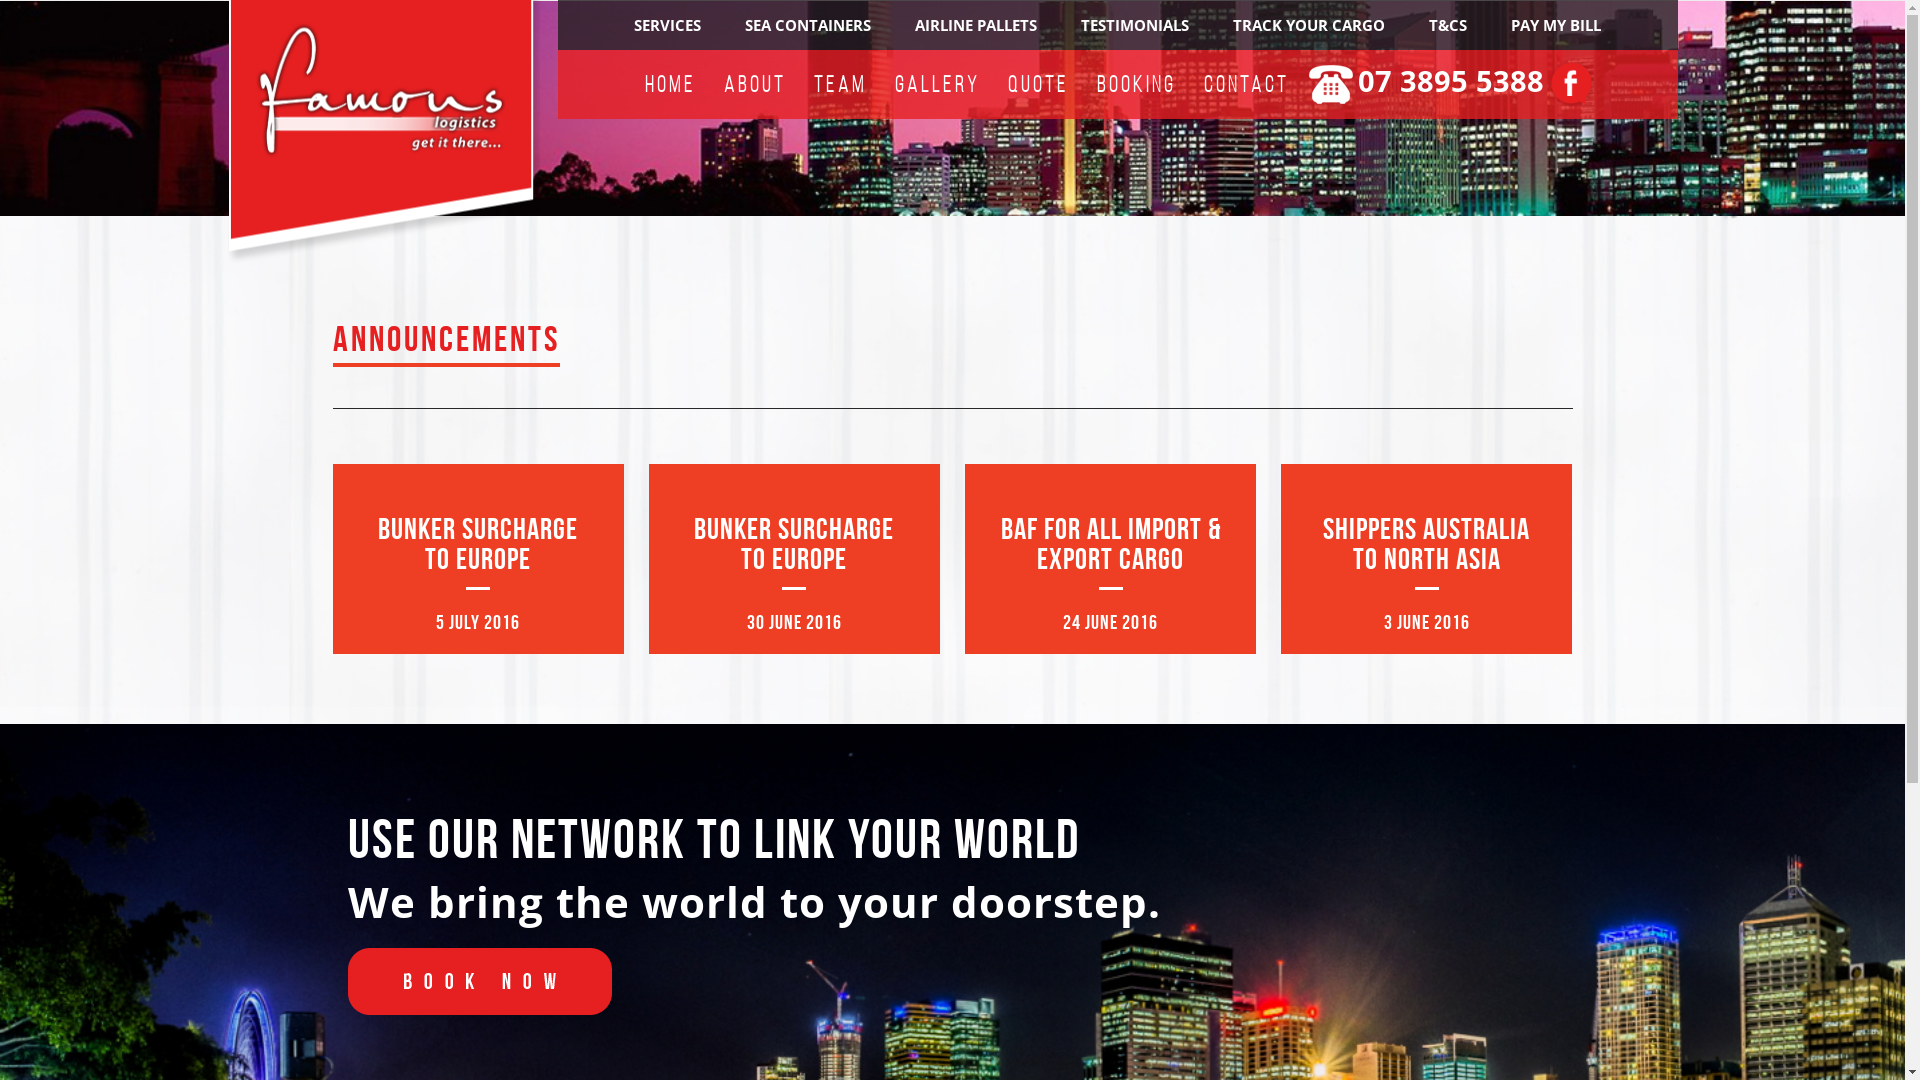 The image size is (1920, 1080). What do you see at coordinates (1309, 25) in the screenshot?
I see `TRACK YOUR CARGO` at bounding box center [1309, 25].